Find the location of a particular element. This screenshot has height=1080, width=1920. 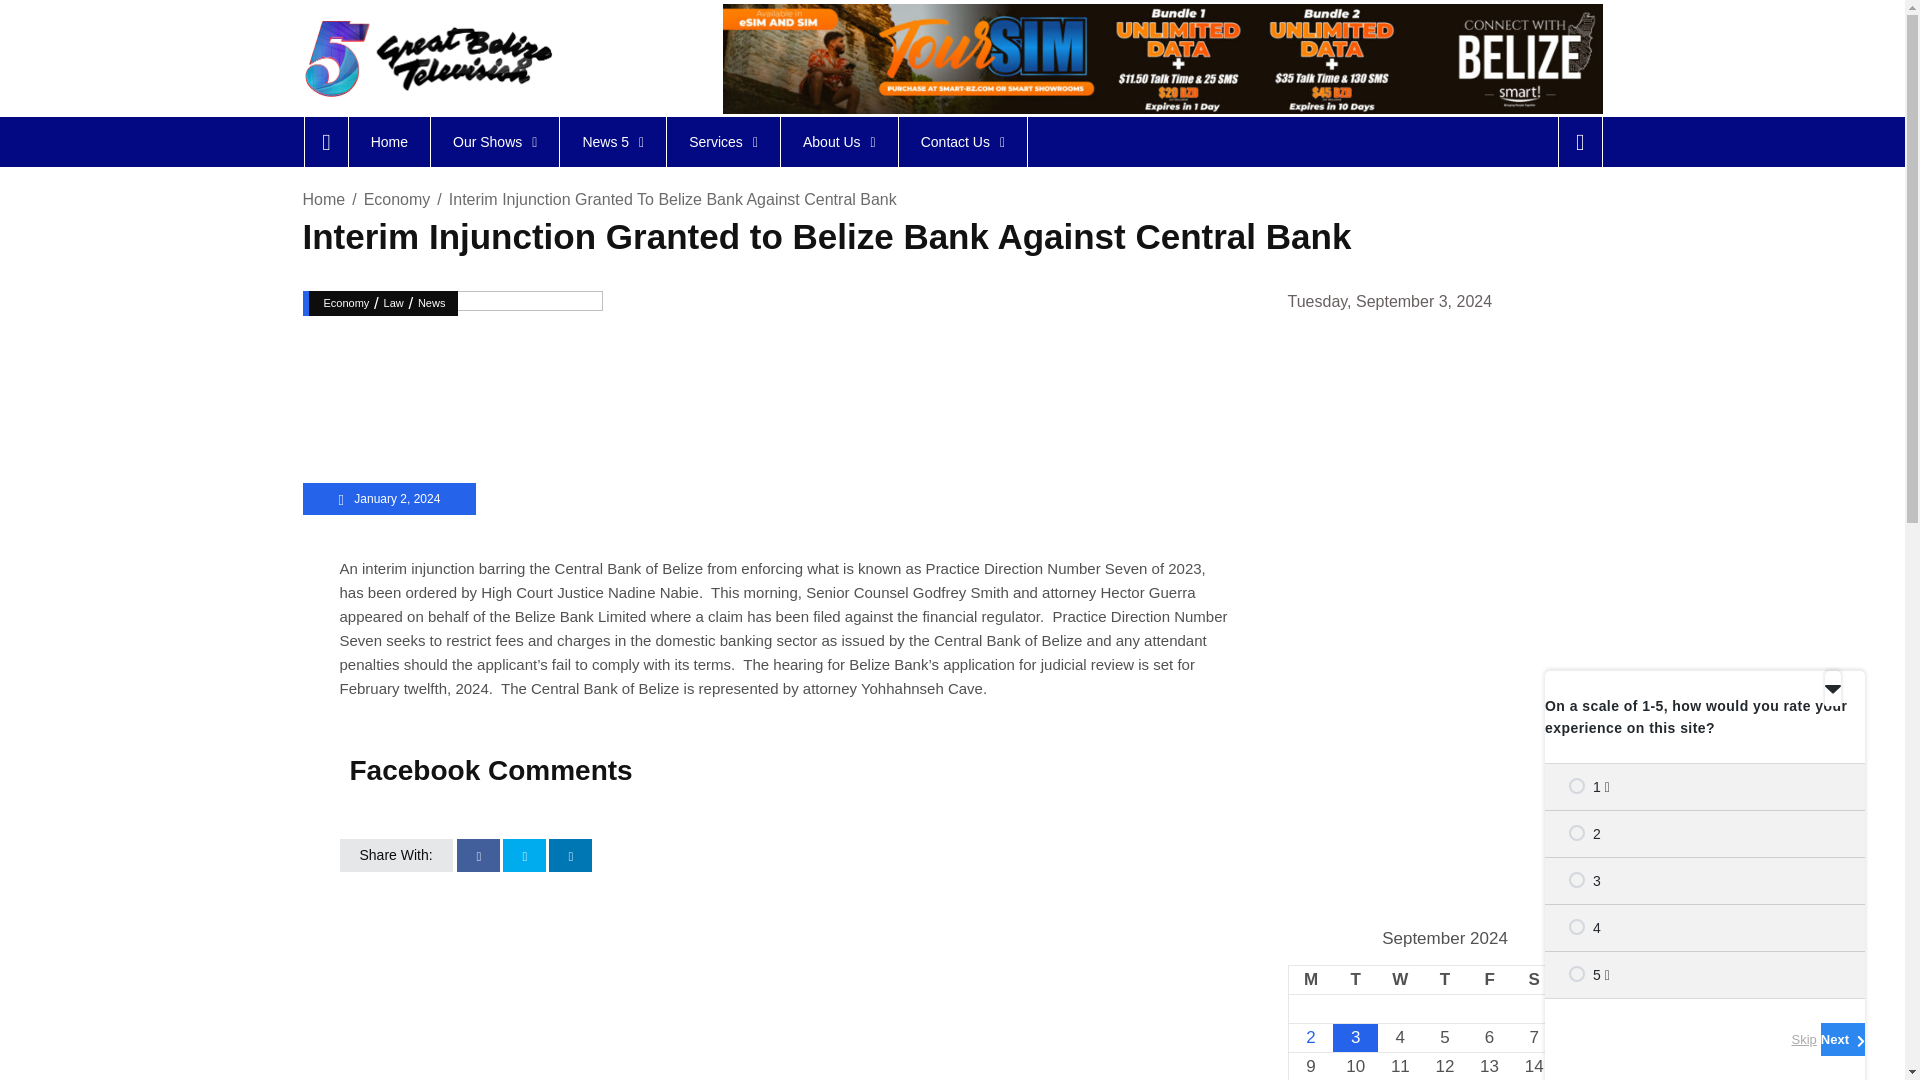

Friday is located at coordinates (1489, 979).